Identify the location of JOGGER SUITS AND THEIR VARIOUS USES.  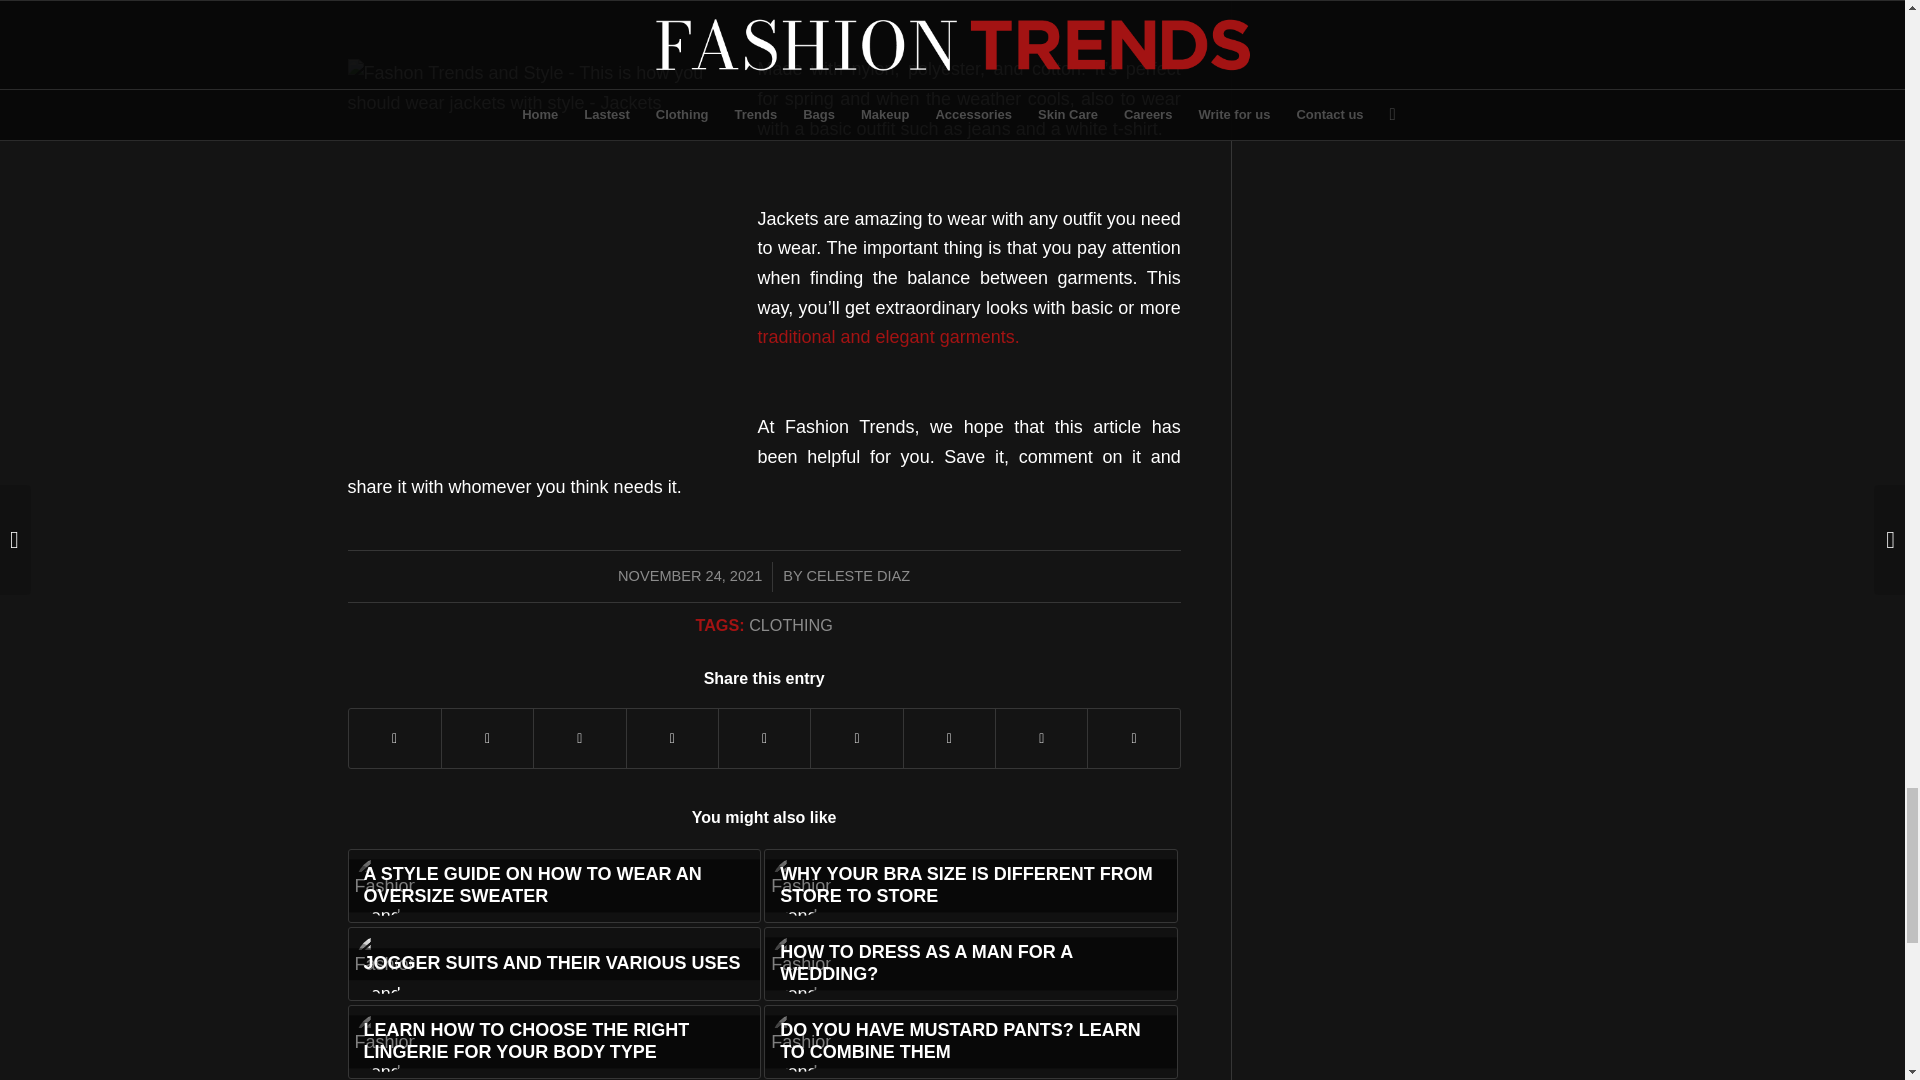
(554, 964).